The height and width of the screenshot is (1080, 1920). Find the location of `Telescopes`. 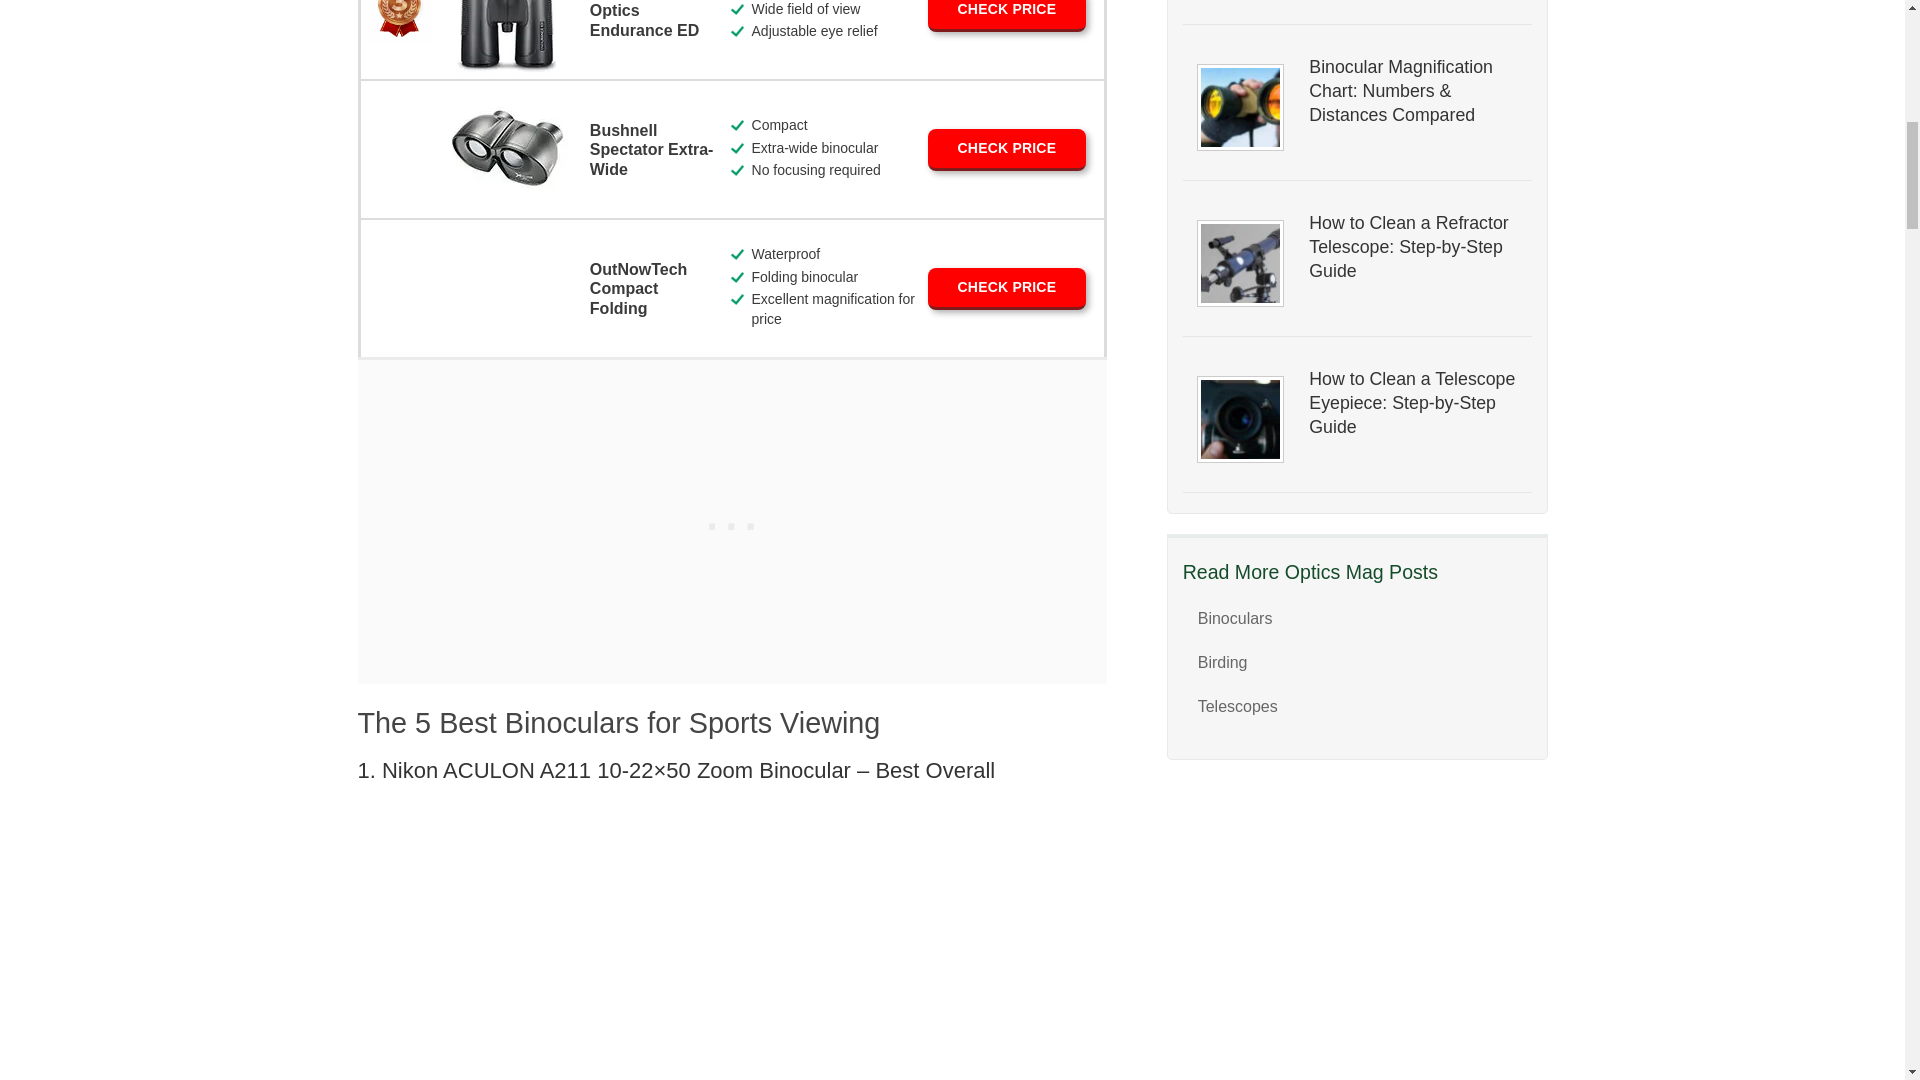

Telescopes is located at coordinates (1238, 706).